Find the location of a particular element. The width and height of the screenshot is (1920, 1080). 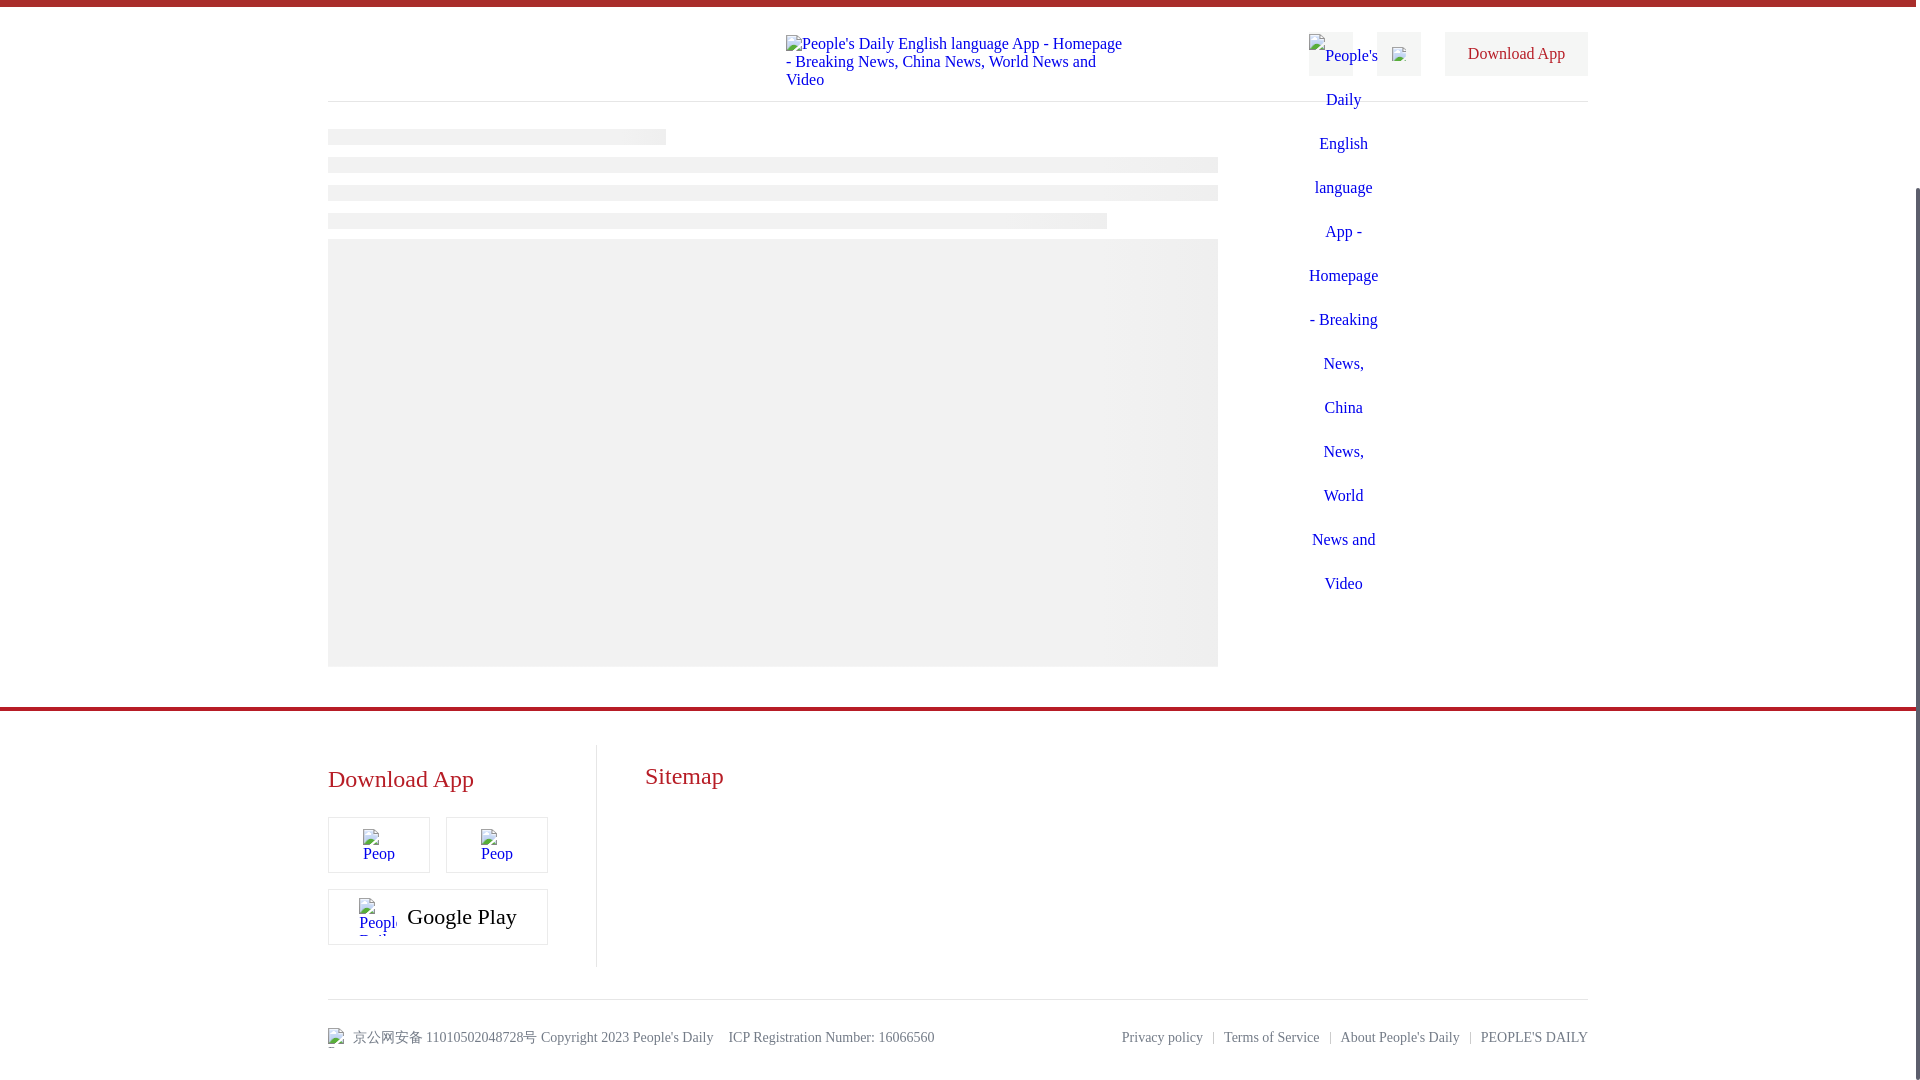

Google Play is located at coordinates (438, 916).